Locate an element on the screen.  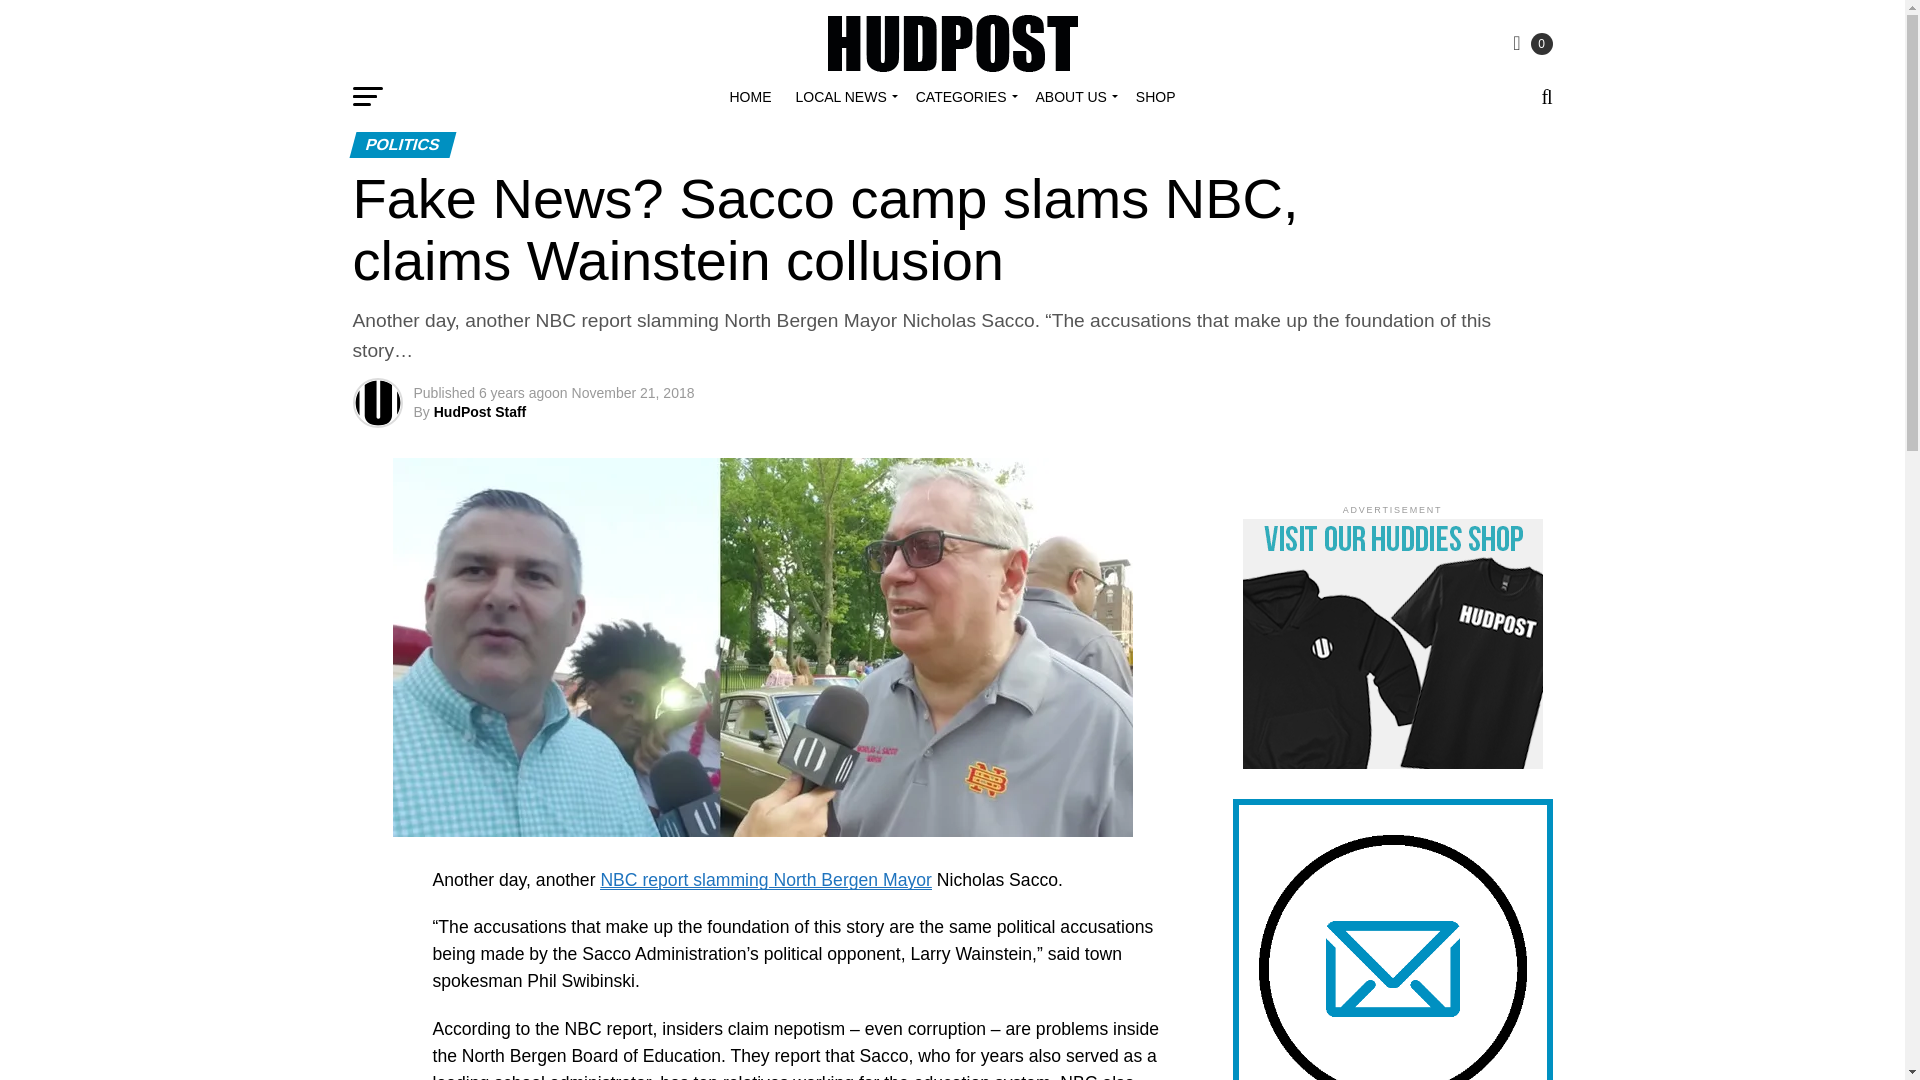
Posts by HudPost Staff is located at coordinates (480, 412).